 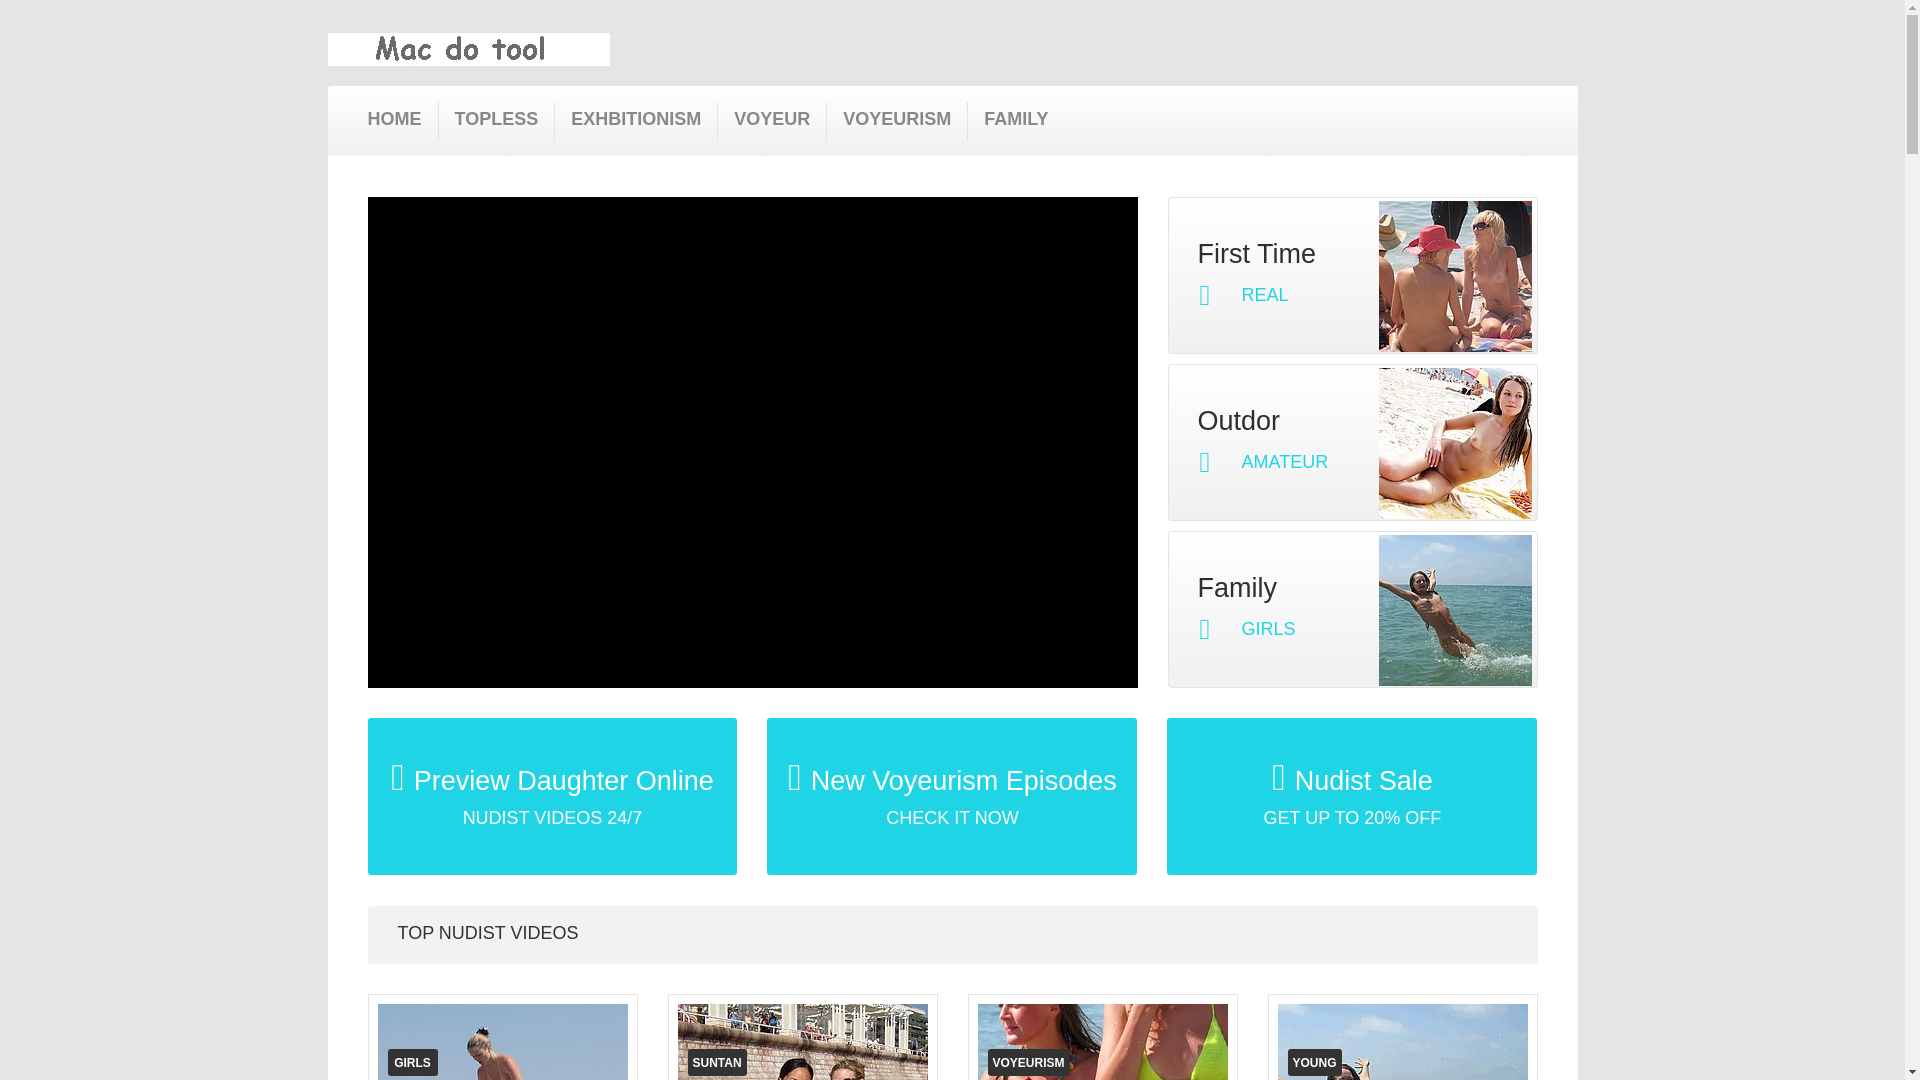 What do you see at coordinates (772, 118) in the screenshot?
I see `Sand` at bounding box center [772, 118].